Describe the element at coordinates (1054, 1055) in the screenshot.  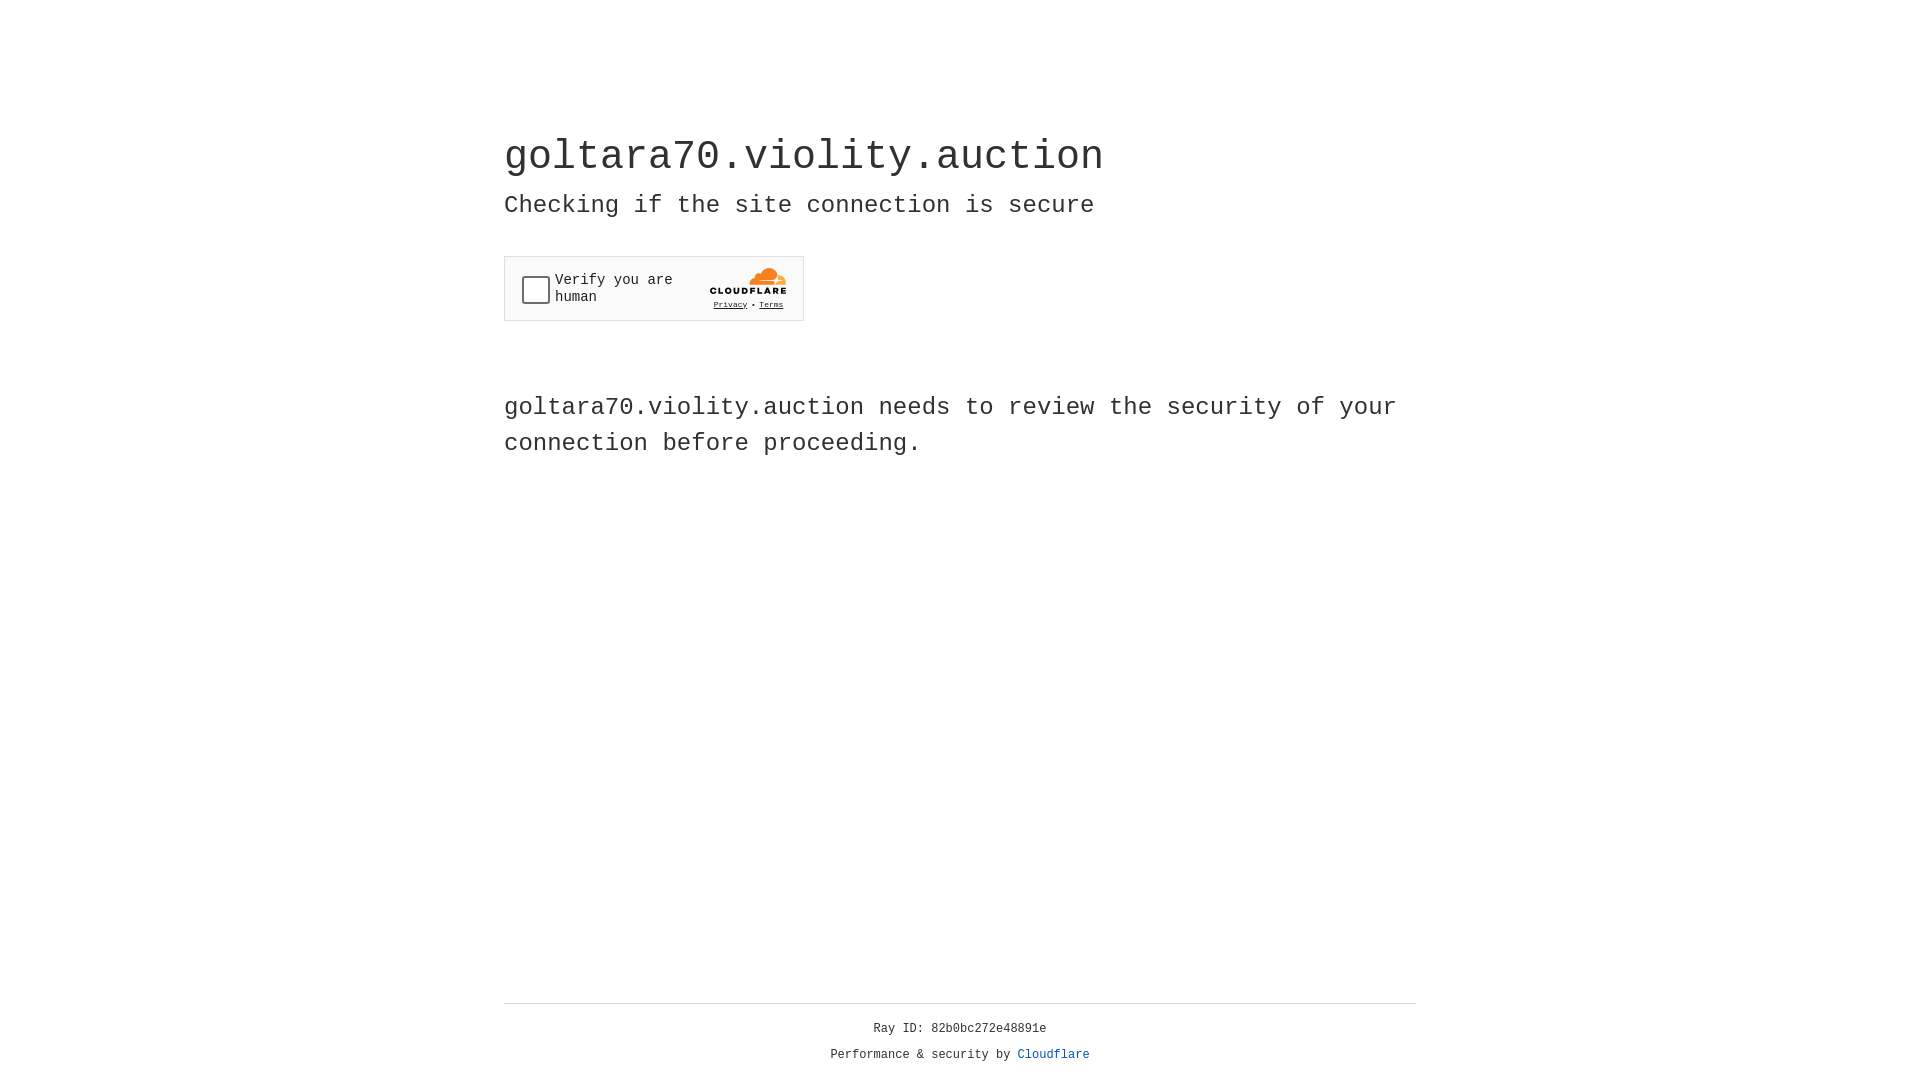
I see `Cloudflare` at that location.